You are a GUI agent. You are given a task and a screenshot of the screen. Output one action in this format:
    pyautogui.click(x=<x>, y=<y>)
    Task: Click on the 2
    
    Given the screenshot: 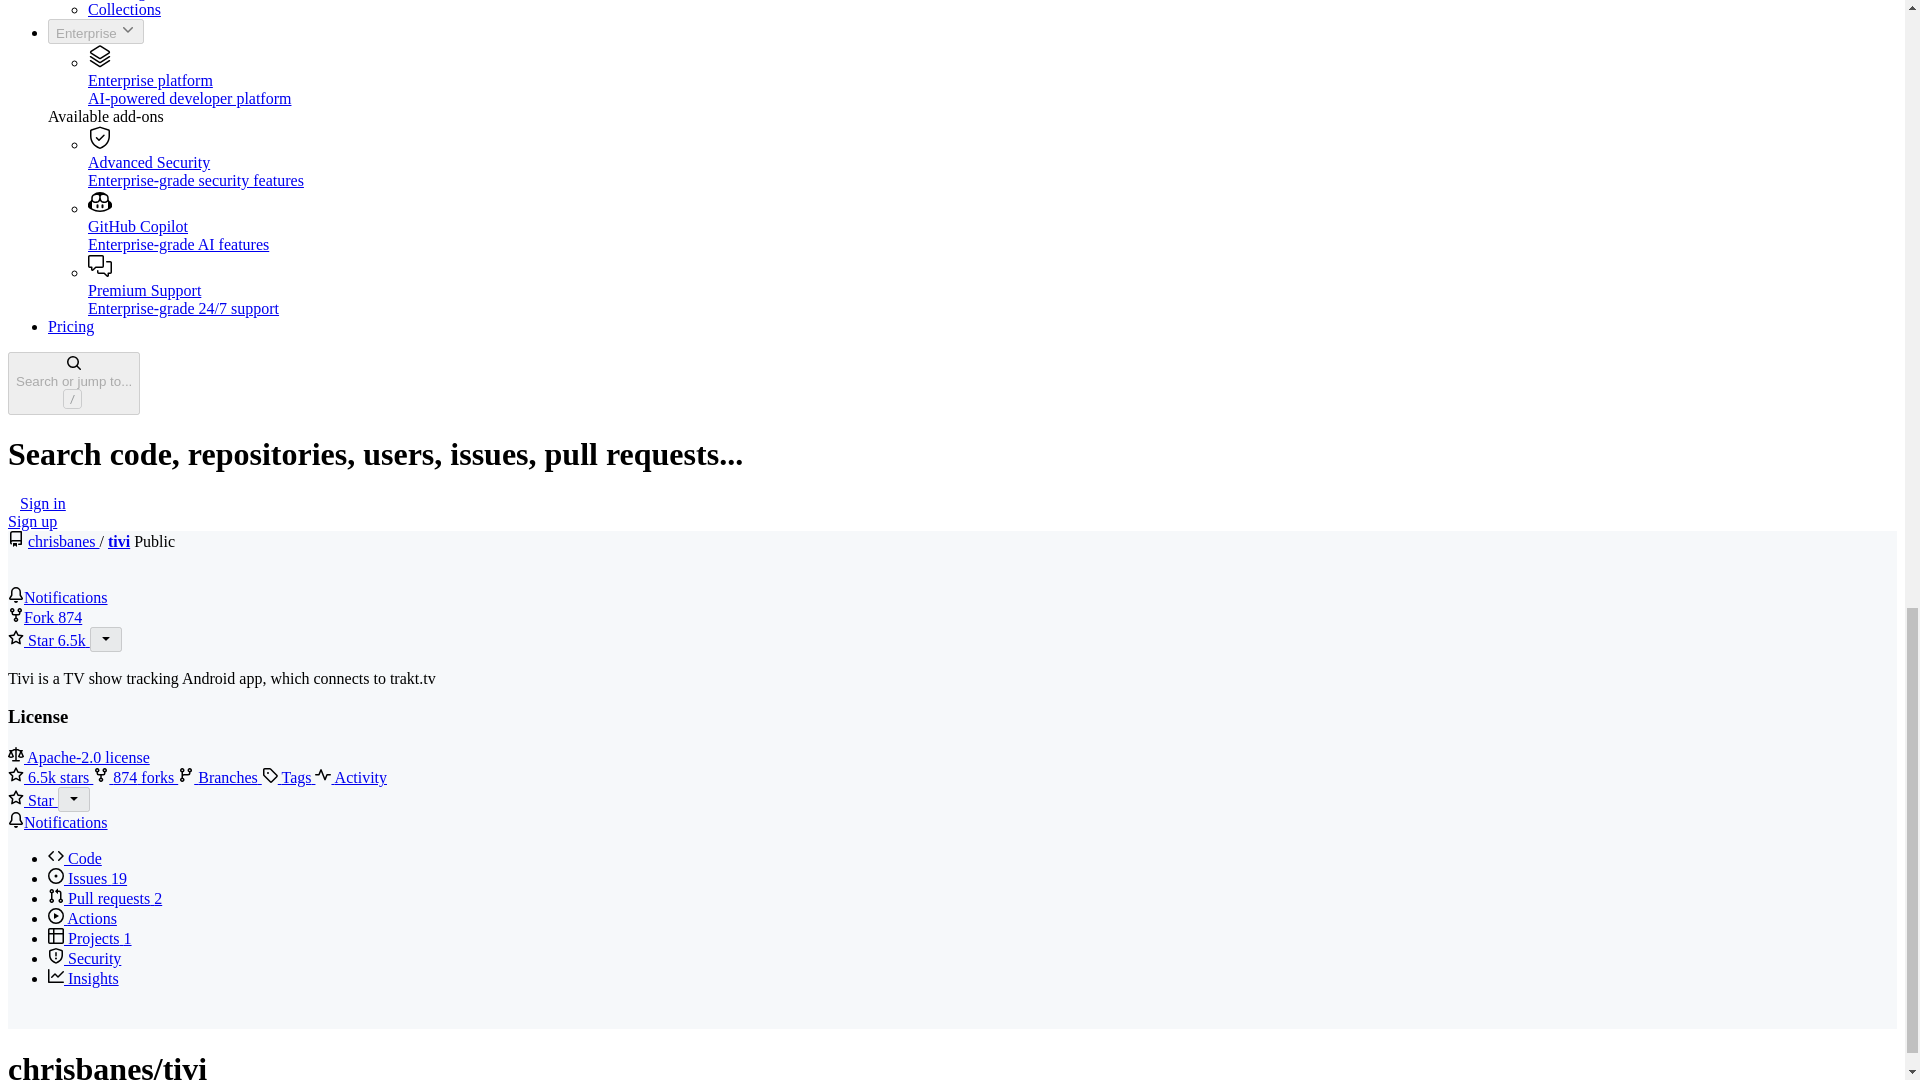 What is the action you would take?
    pyautogui.click(x=157, y=898)
    